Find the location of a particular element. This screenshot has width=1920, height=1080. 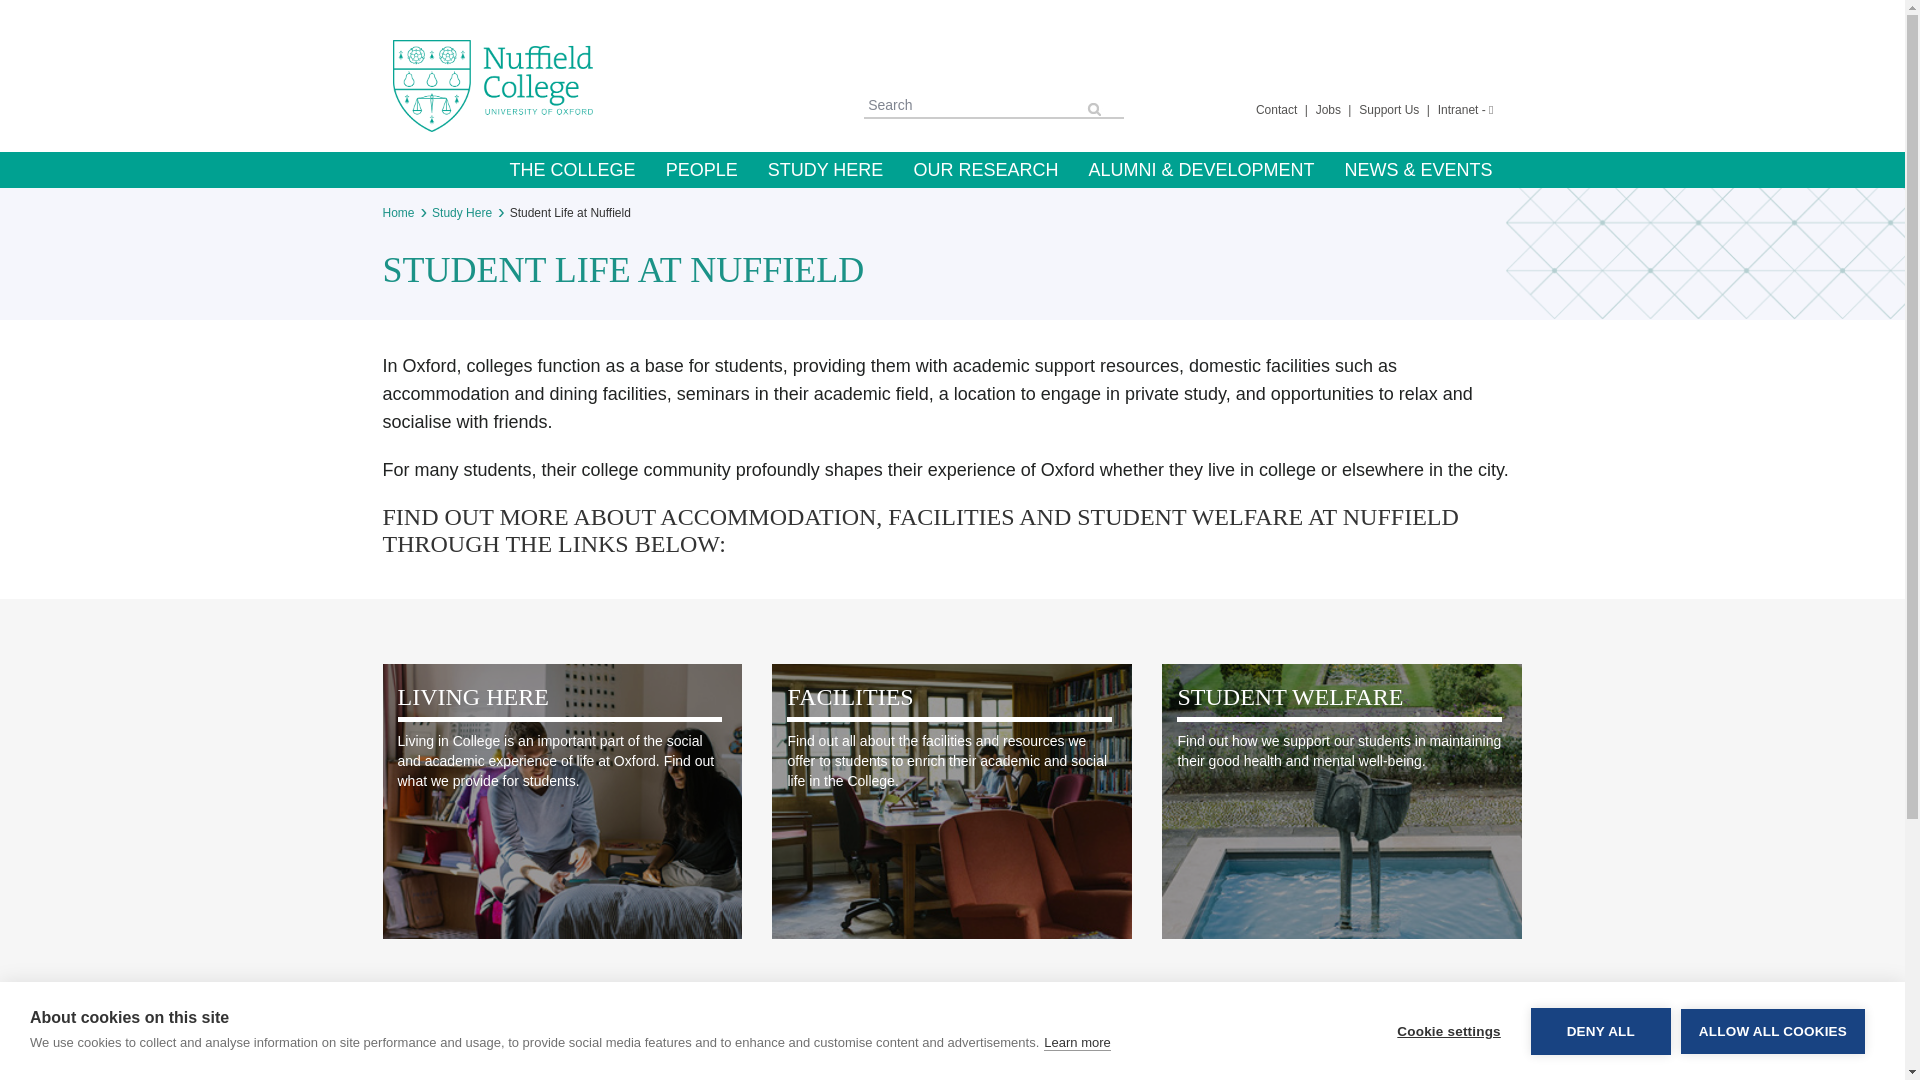

DENY ALL is located at coordinates (1600, 1064).